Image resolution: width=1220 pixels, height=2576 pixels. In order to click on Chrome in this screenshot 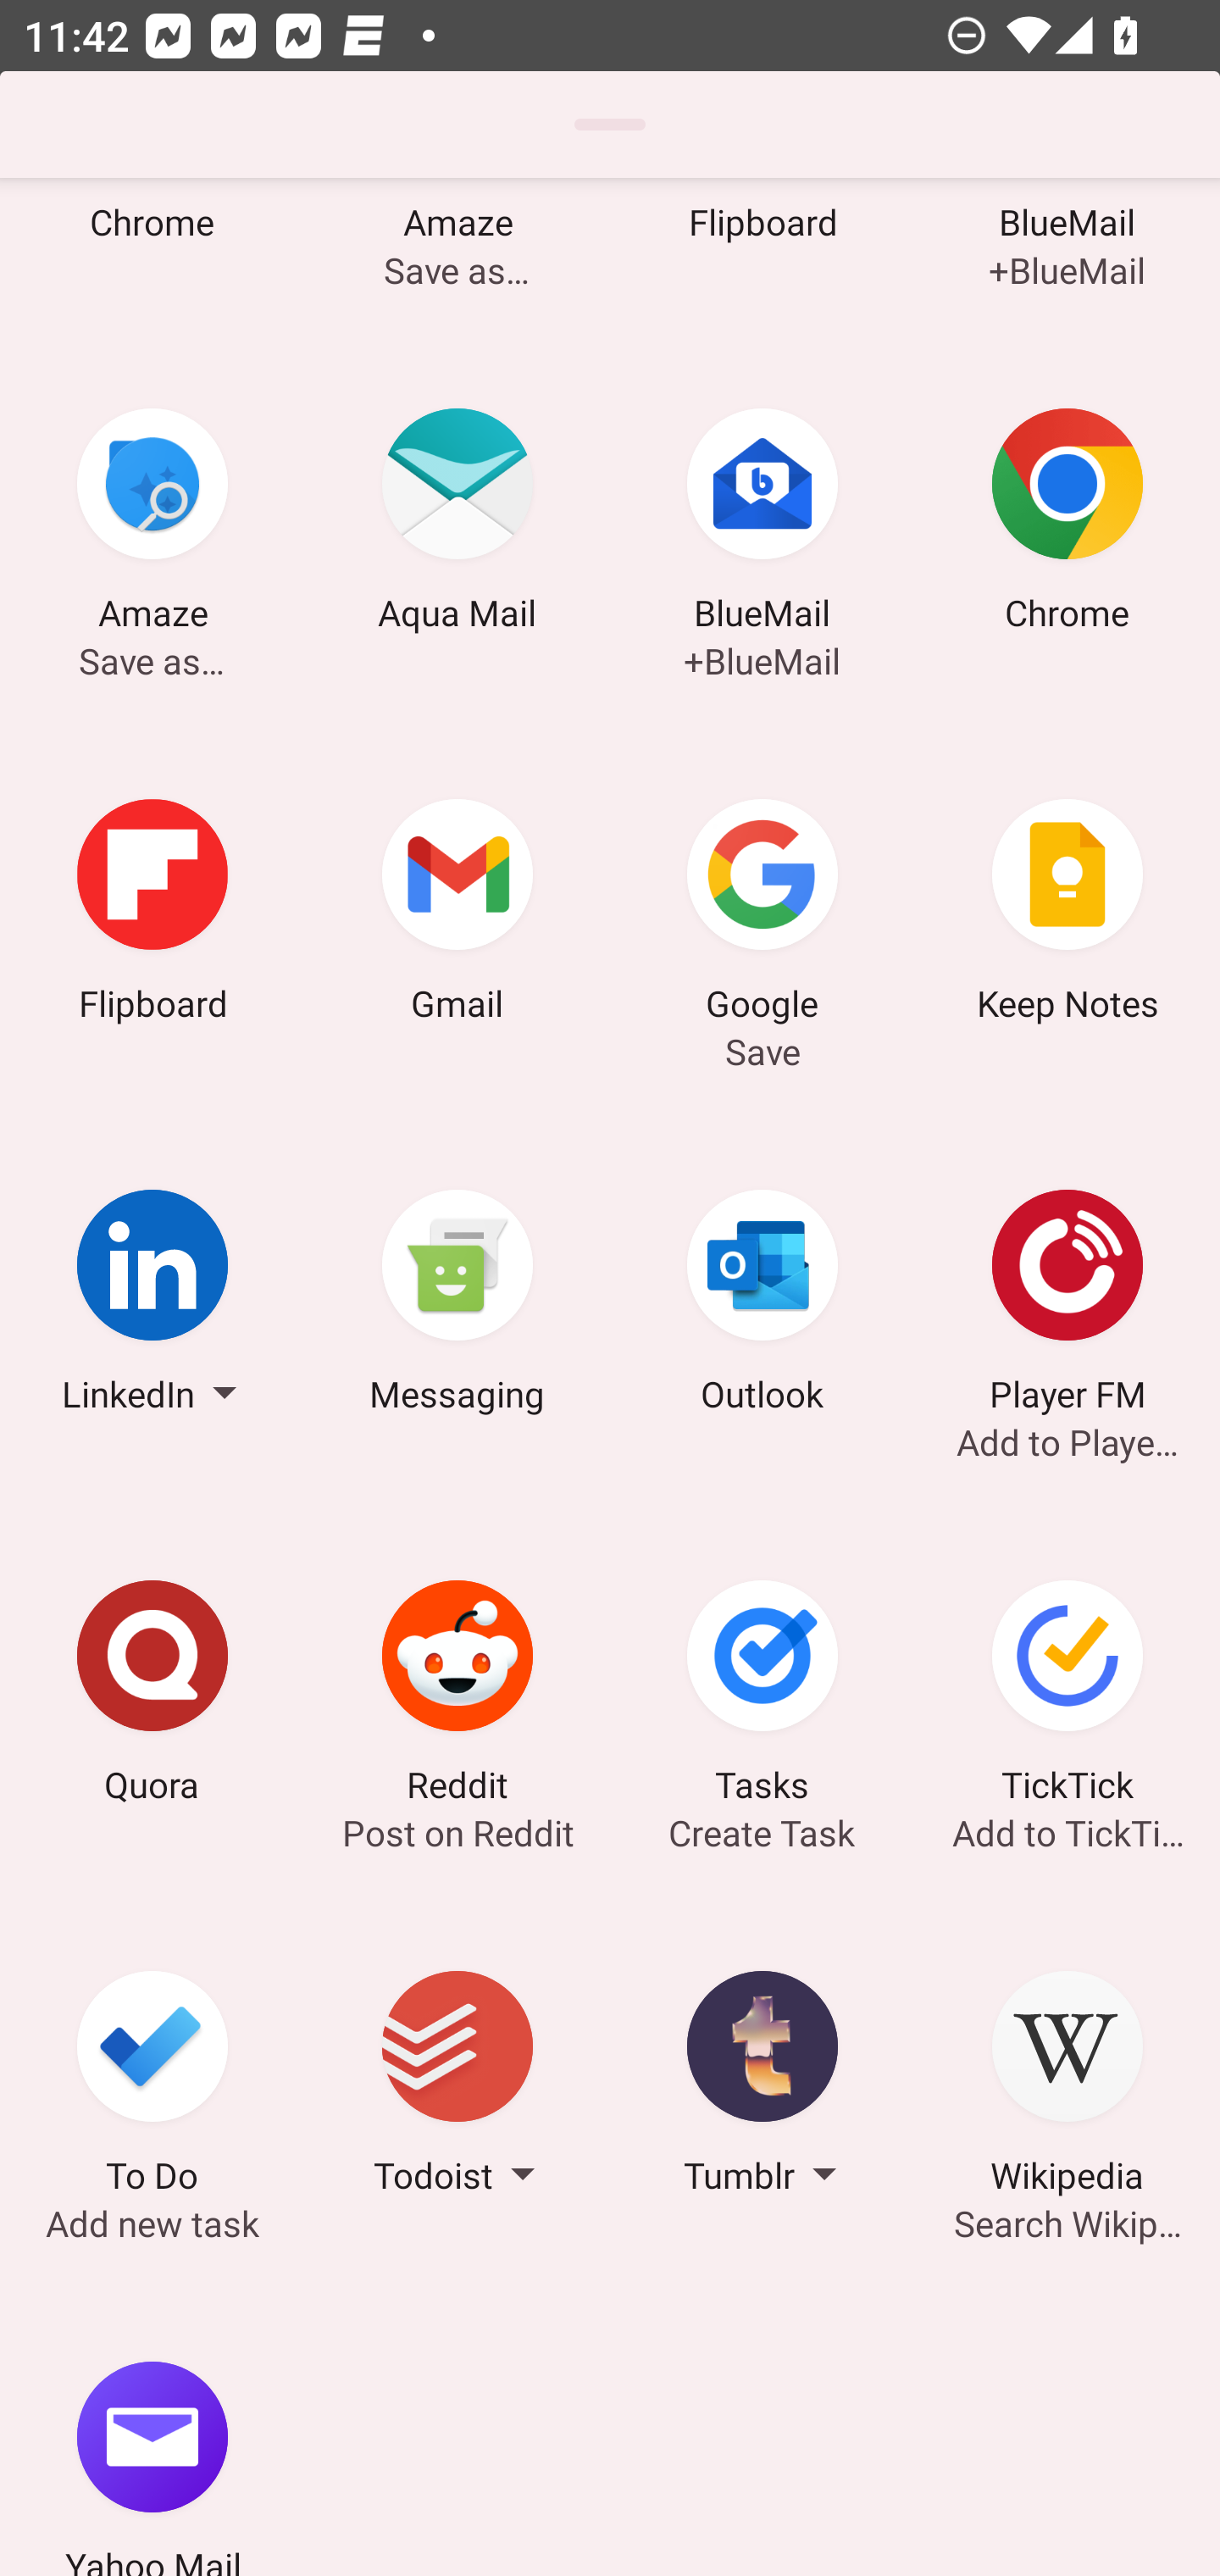, I will do `click(152, 253)`.